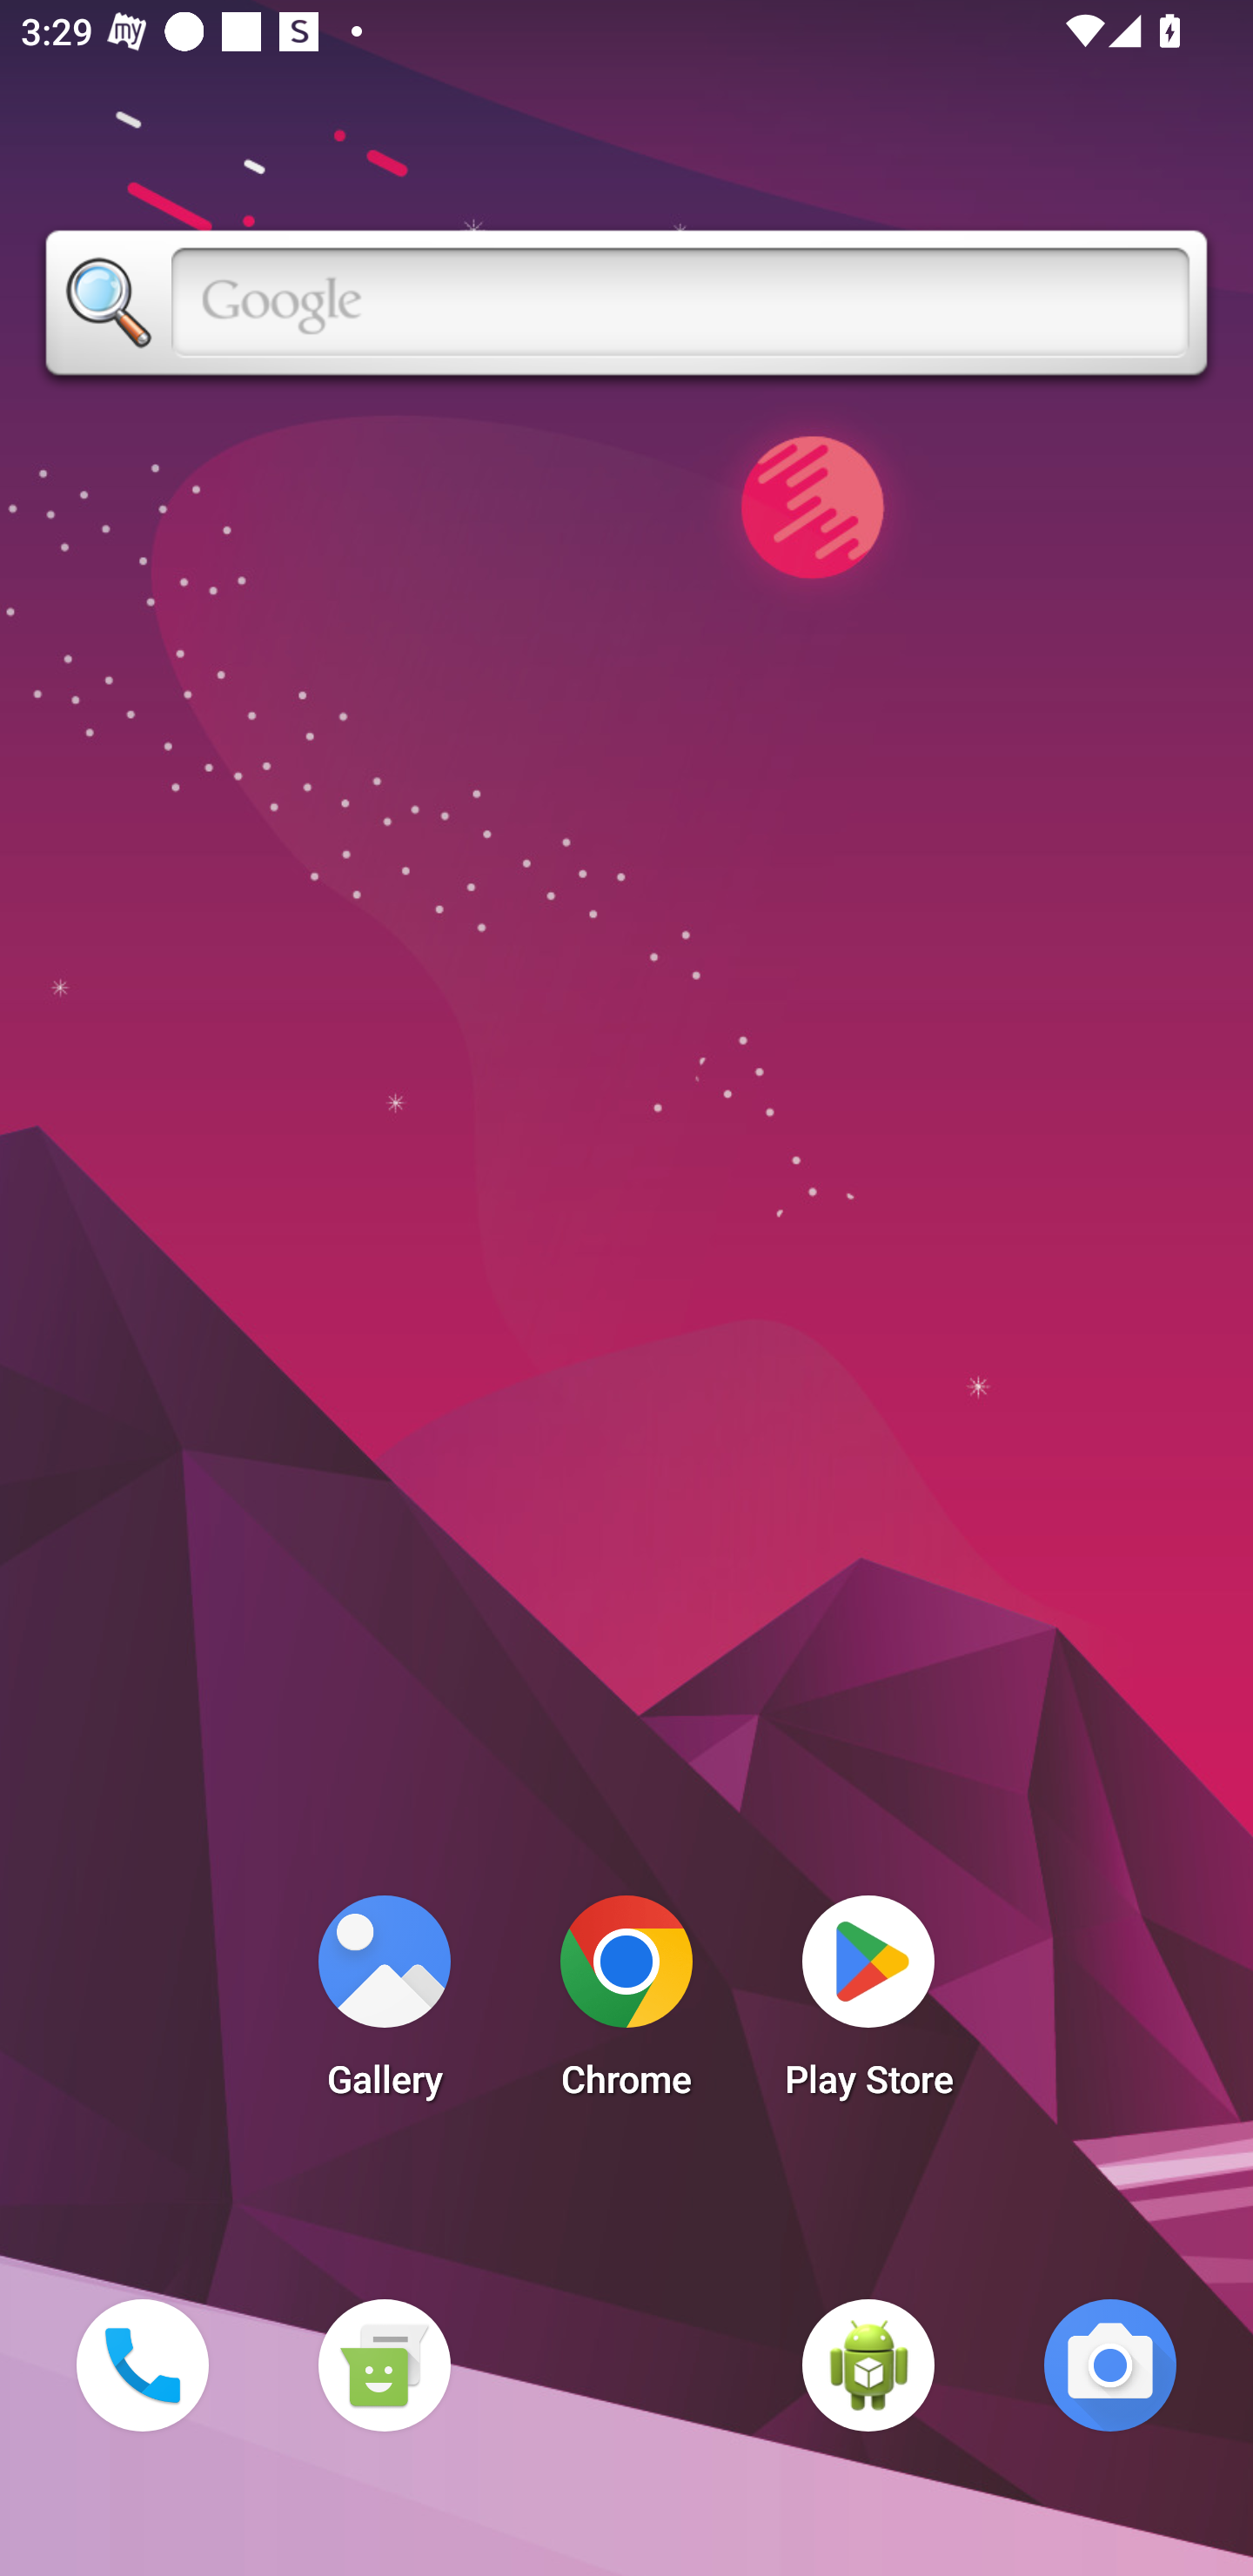 This screenshot has height=2576, width=1253. I want to click on WebView Browser Tester, so click(868, 2365).